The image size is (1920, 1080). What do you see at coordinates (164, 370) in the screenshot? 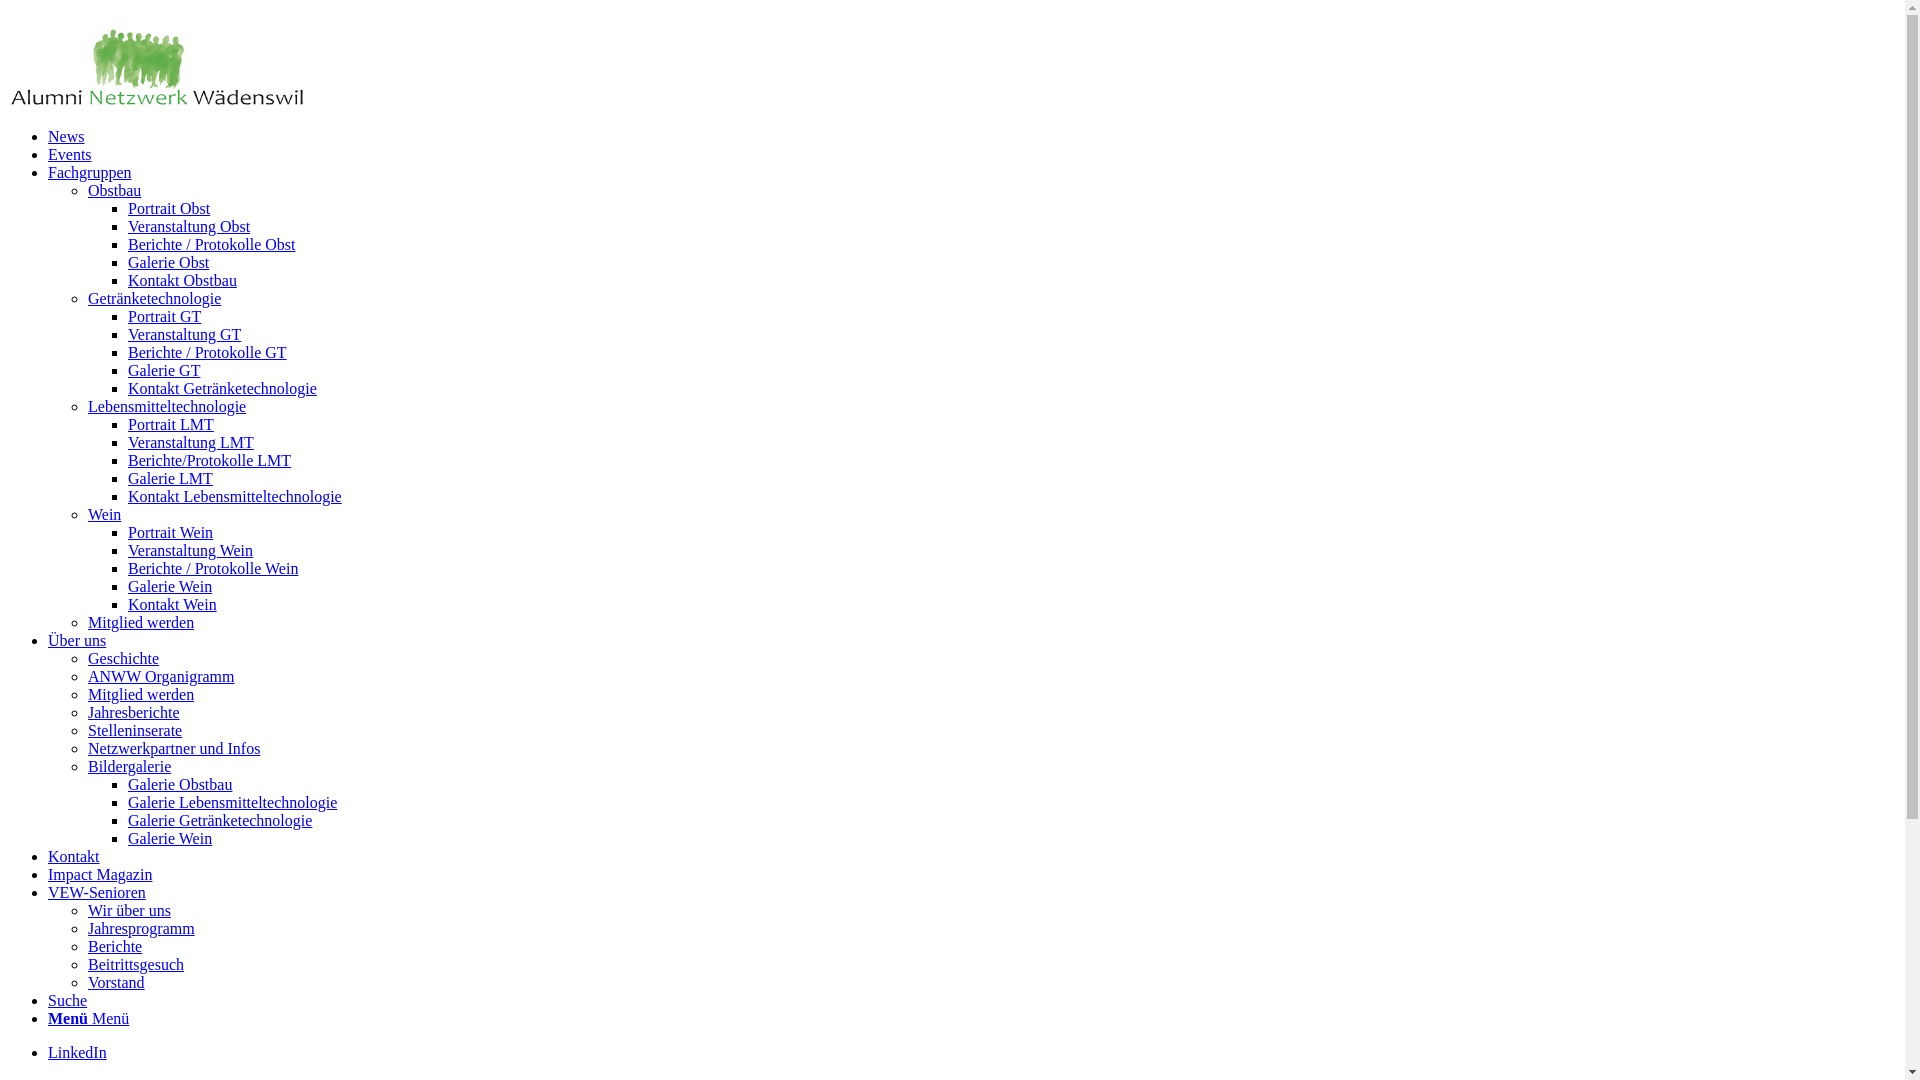
I see `Galerie GT` at bounding box center [164, 370].